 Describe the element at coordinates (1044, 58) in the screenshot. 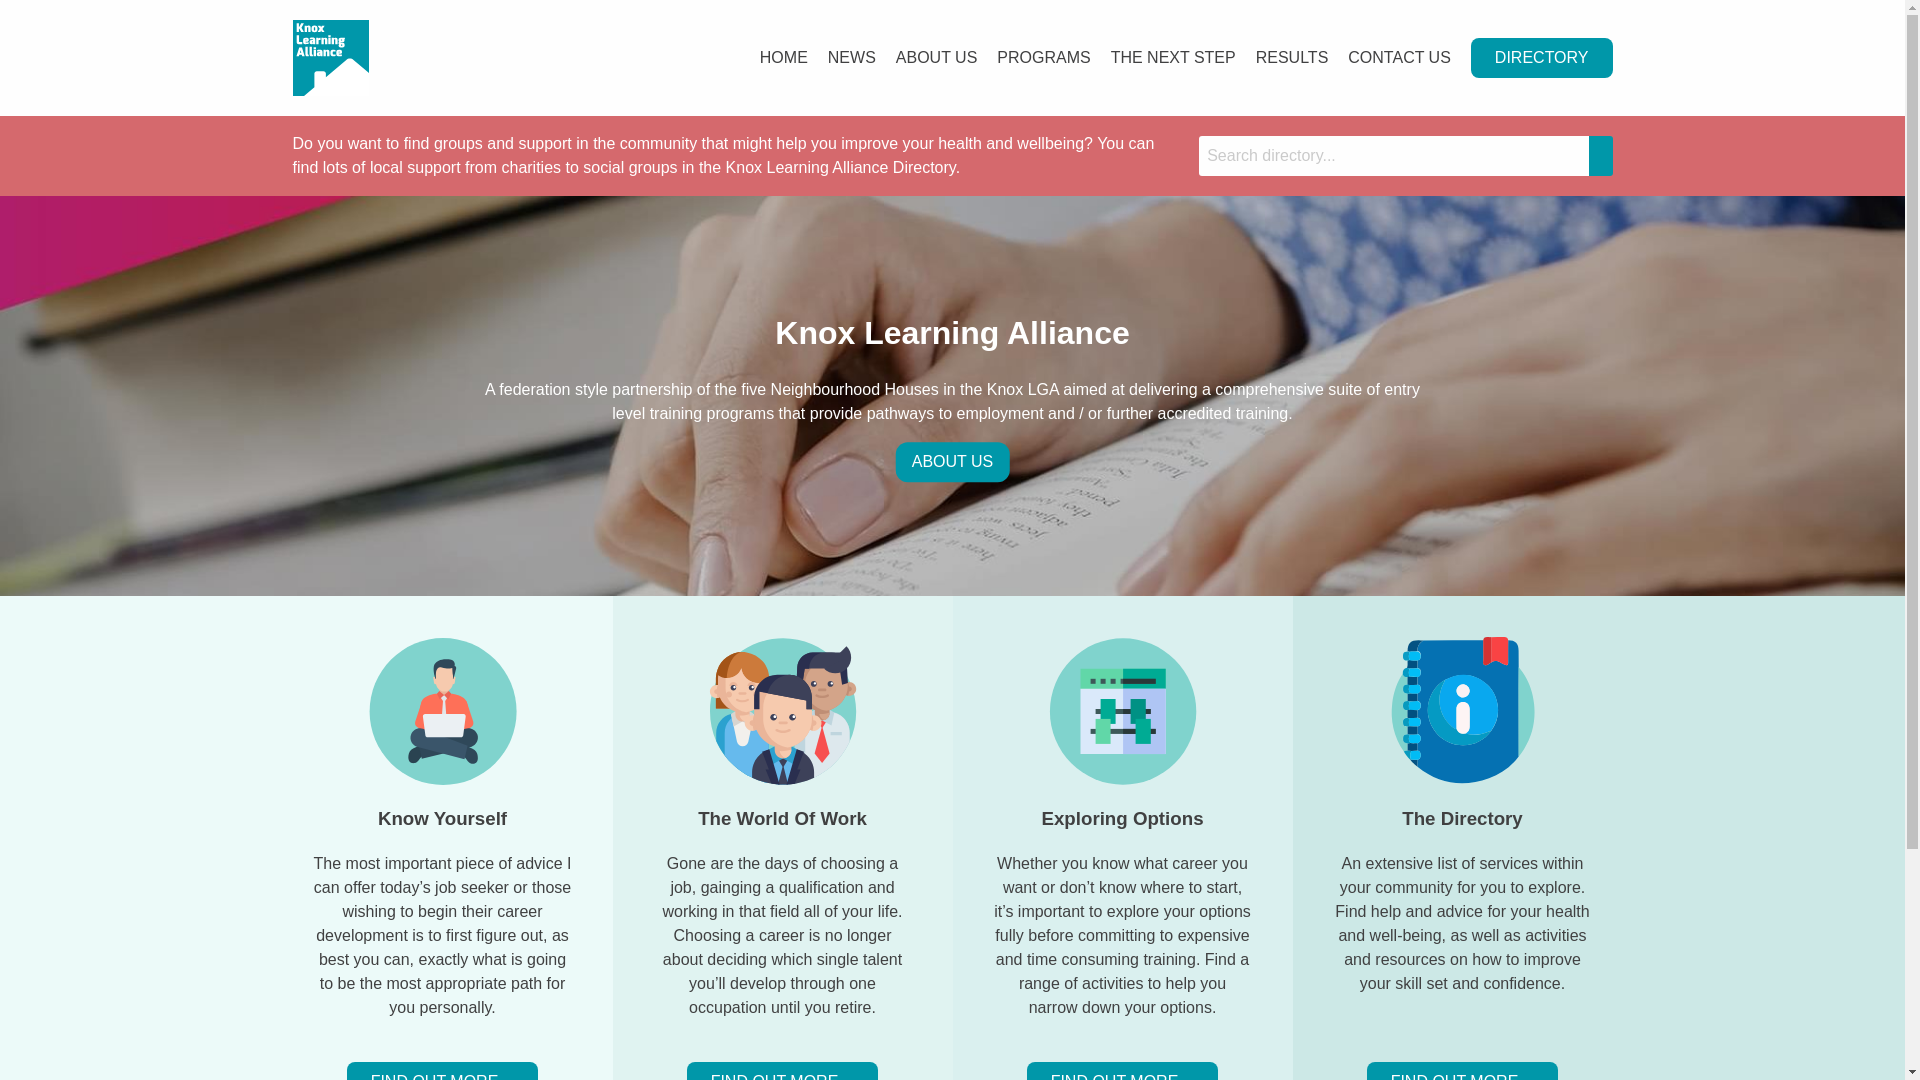

I see `PROGRAMS` at that location.